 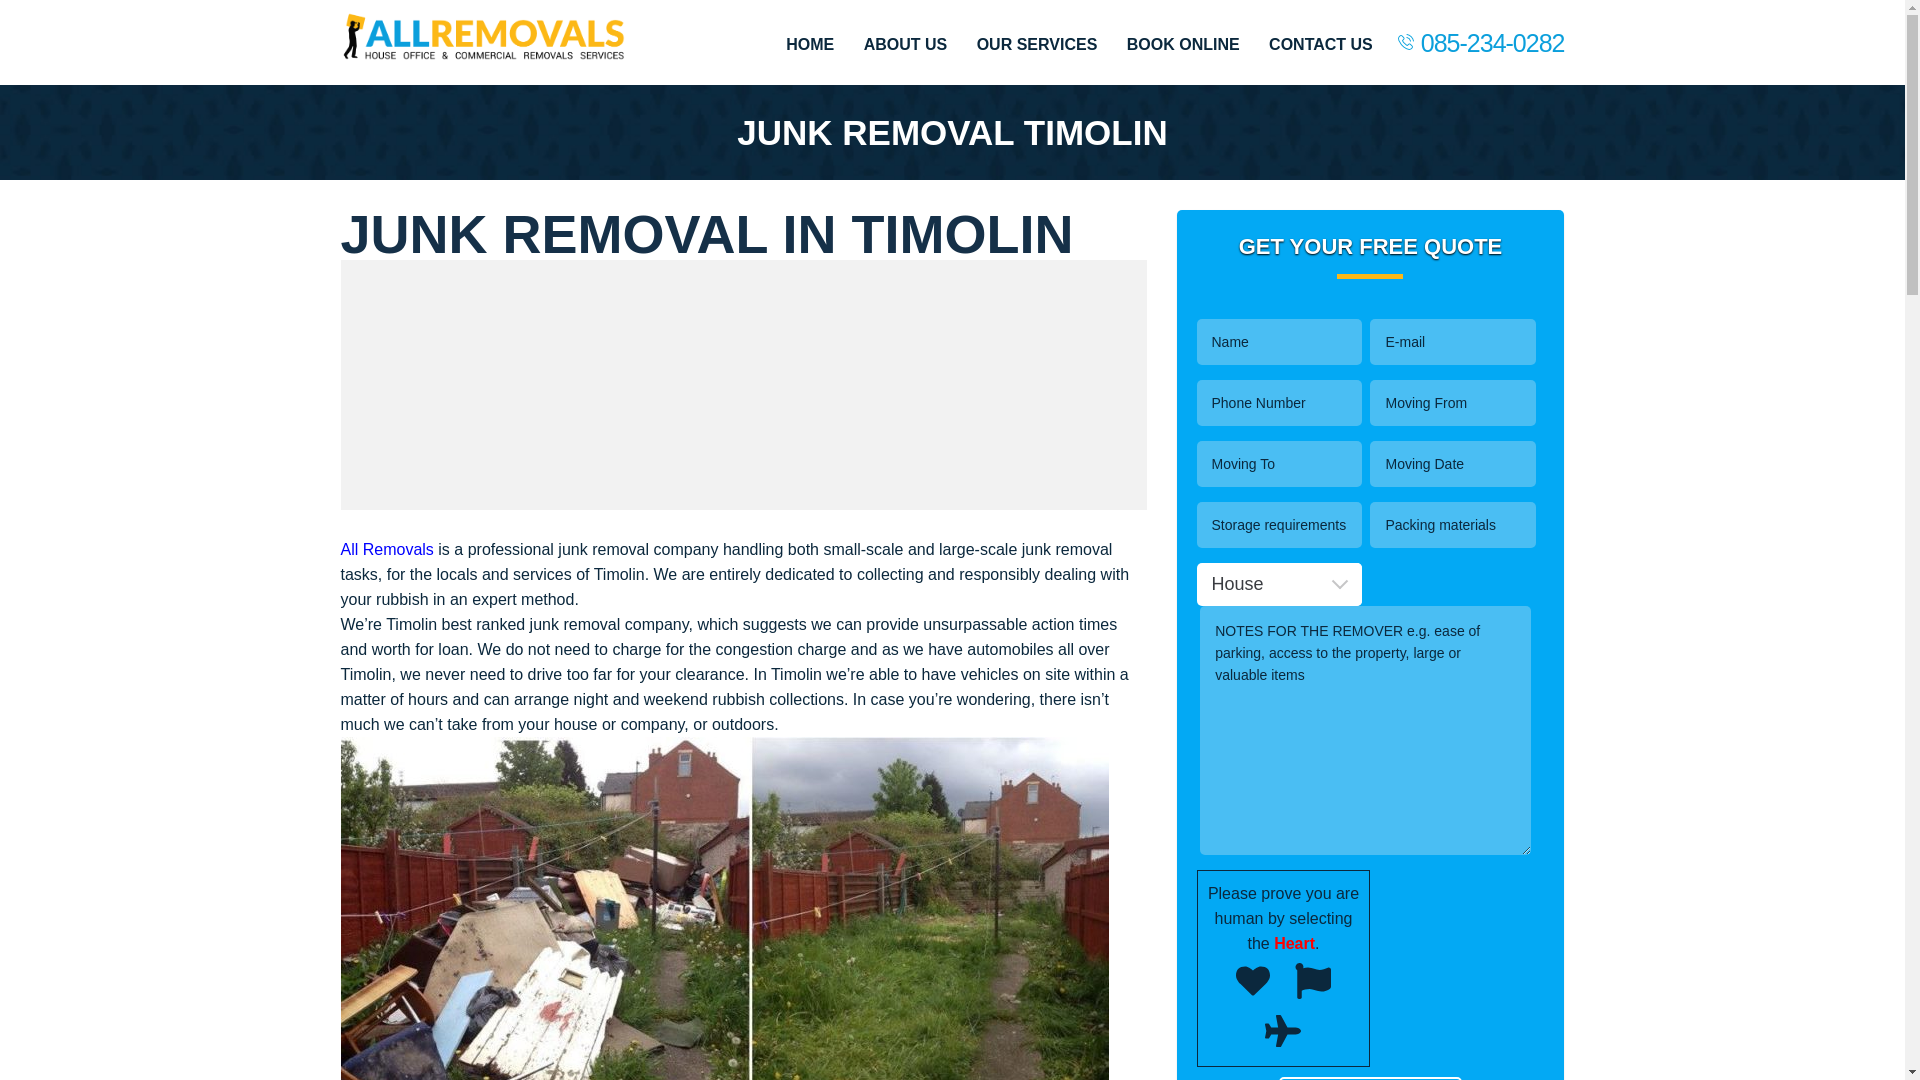 I want to click on Get Free Quote, so click(x=1370, y=1078).